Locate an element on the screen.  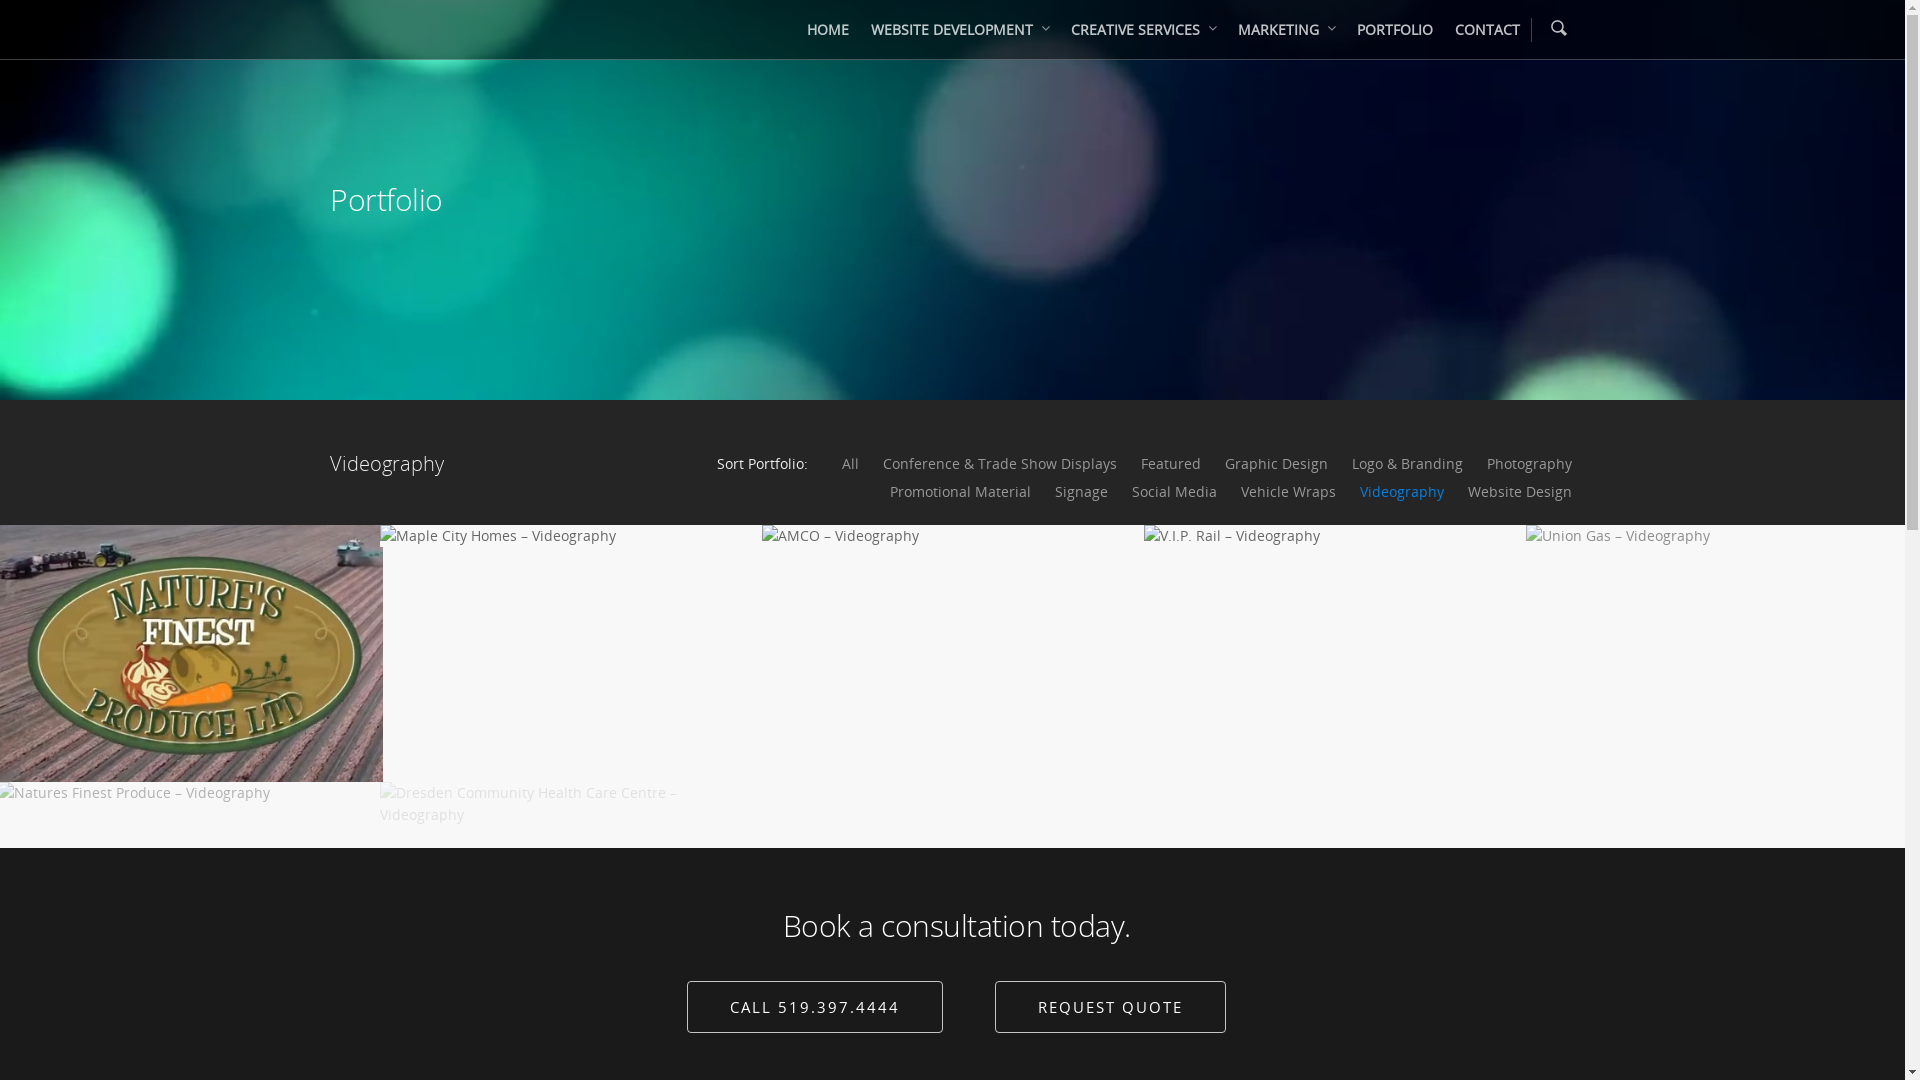
Photography is located at coordinates (1530, 464).